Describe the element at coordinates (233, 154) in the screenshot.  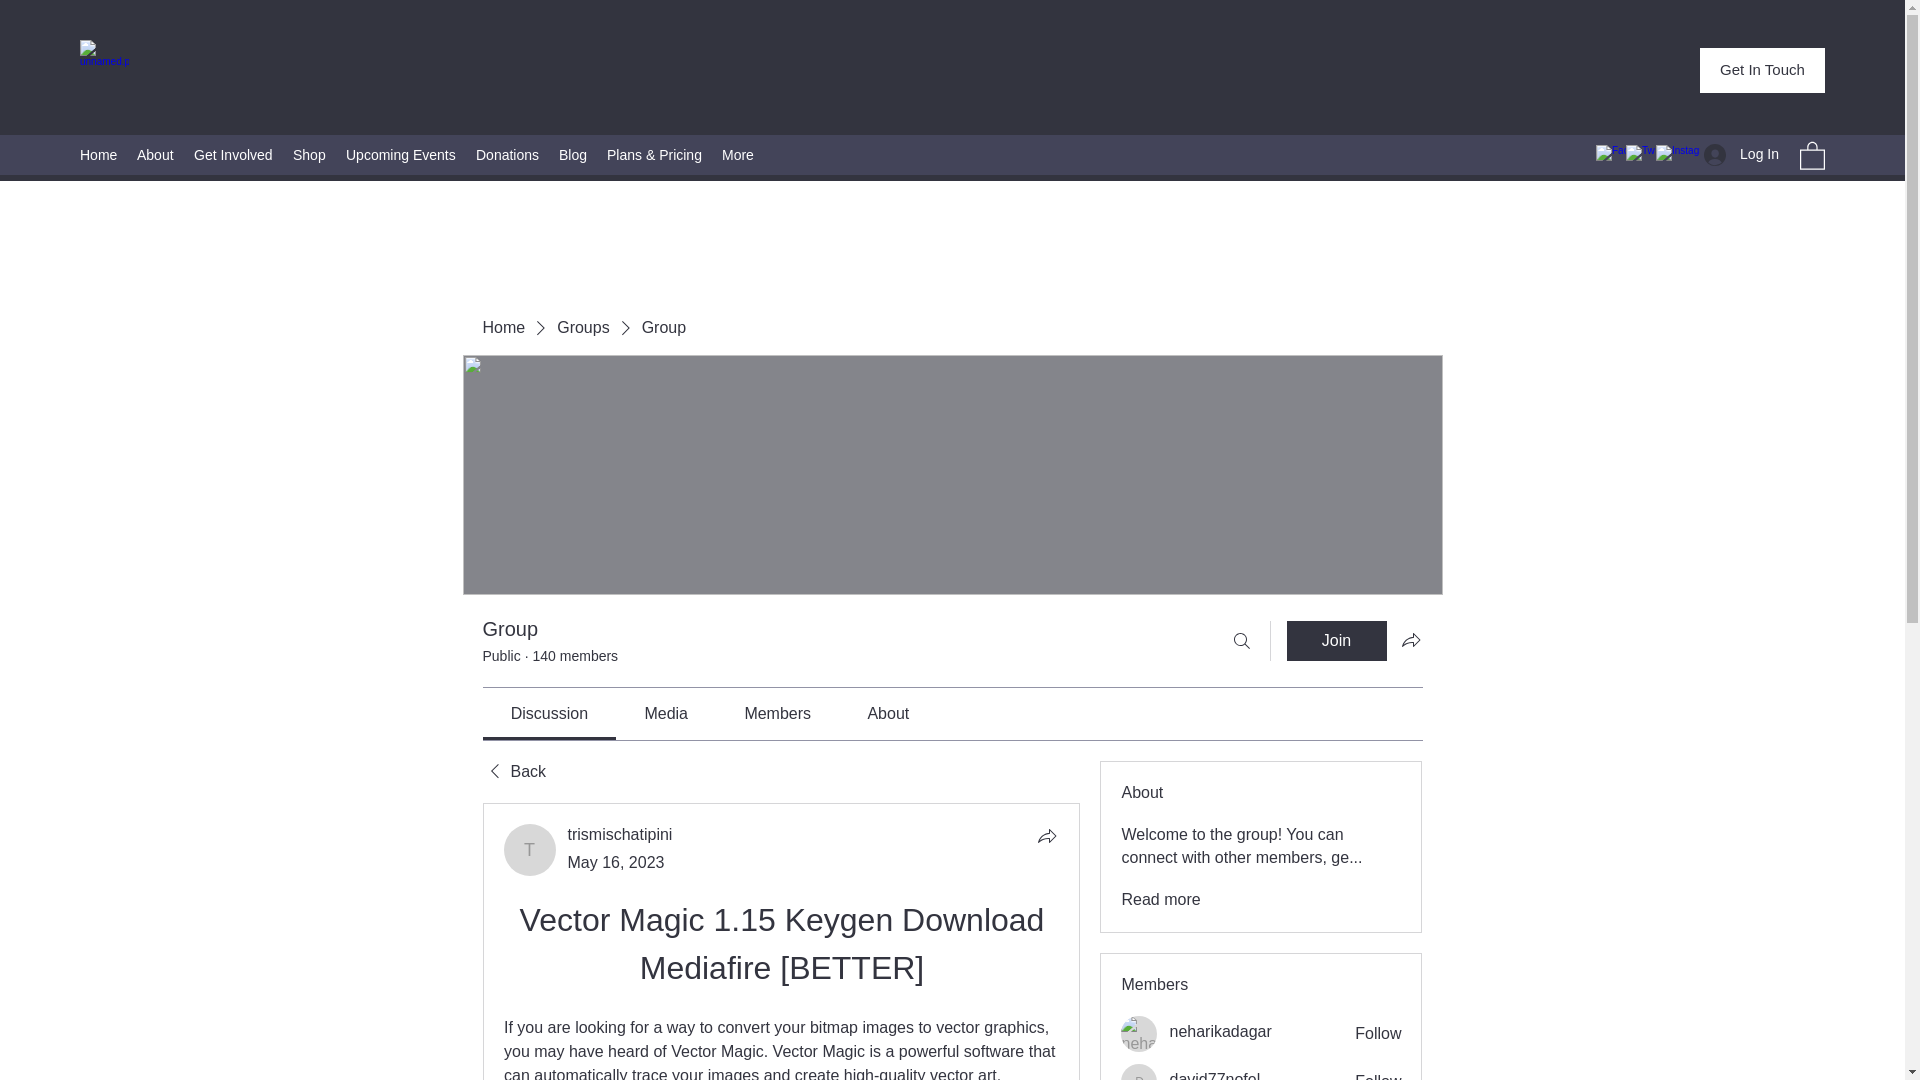
I see `Get Involved` at that location.